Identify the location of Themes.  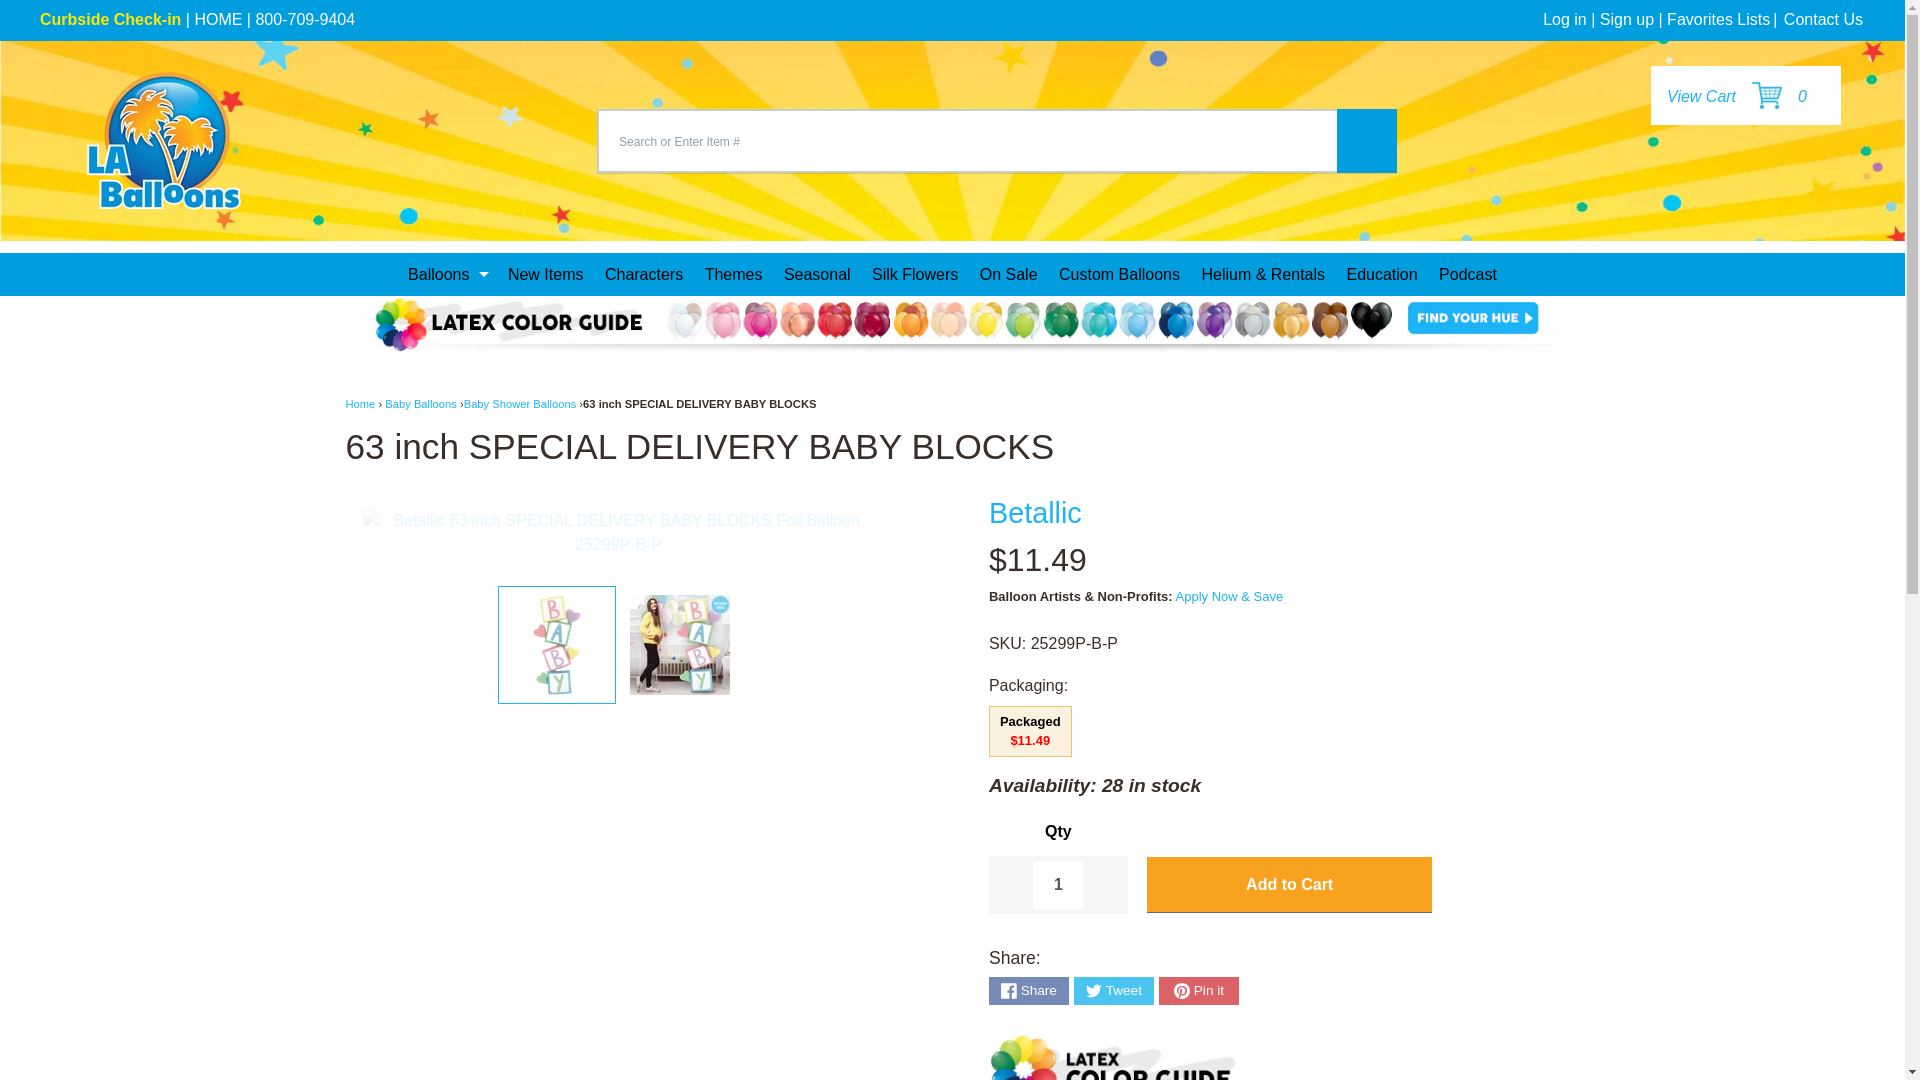
(734, 274).